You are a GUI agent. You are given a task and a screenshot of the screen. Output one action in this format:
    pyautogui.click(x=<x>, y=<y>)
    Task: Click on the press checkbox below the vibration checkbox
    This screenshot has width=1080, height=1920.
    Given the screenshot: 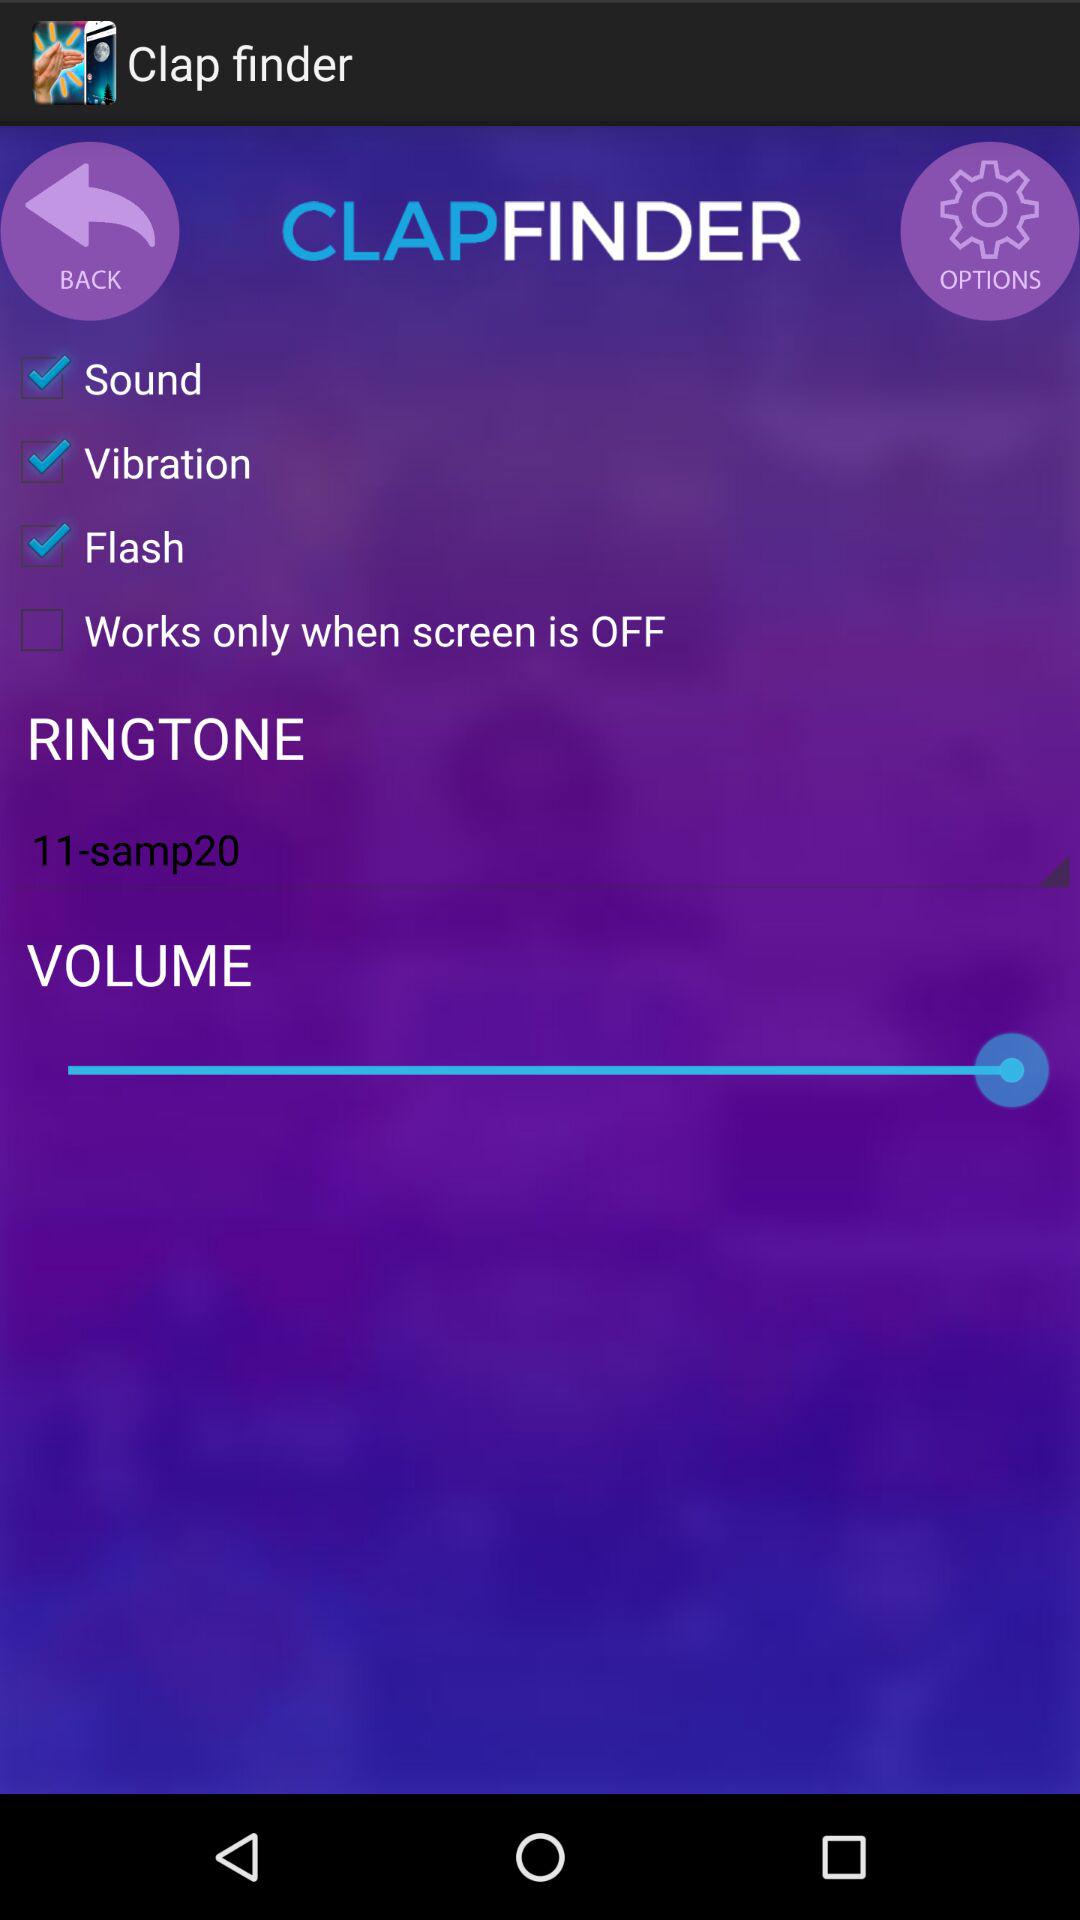 What is the action you would take?
    pyautogui.click(x=92, y=546)
    